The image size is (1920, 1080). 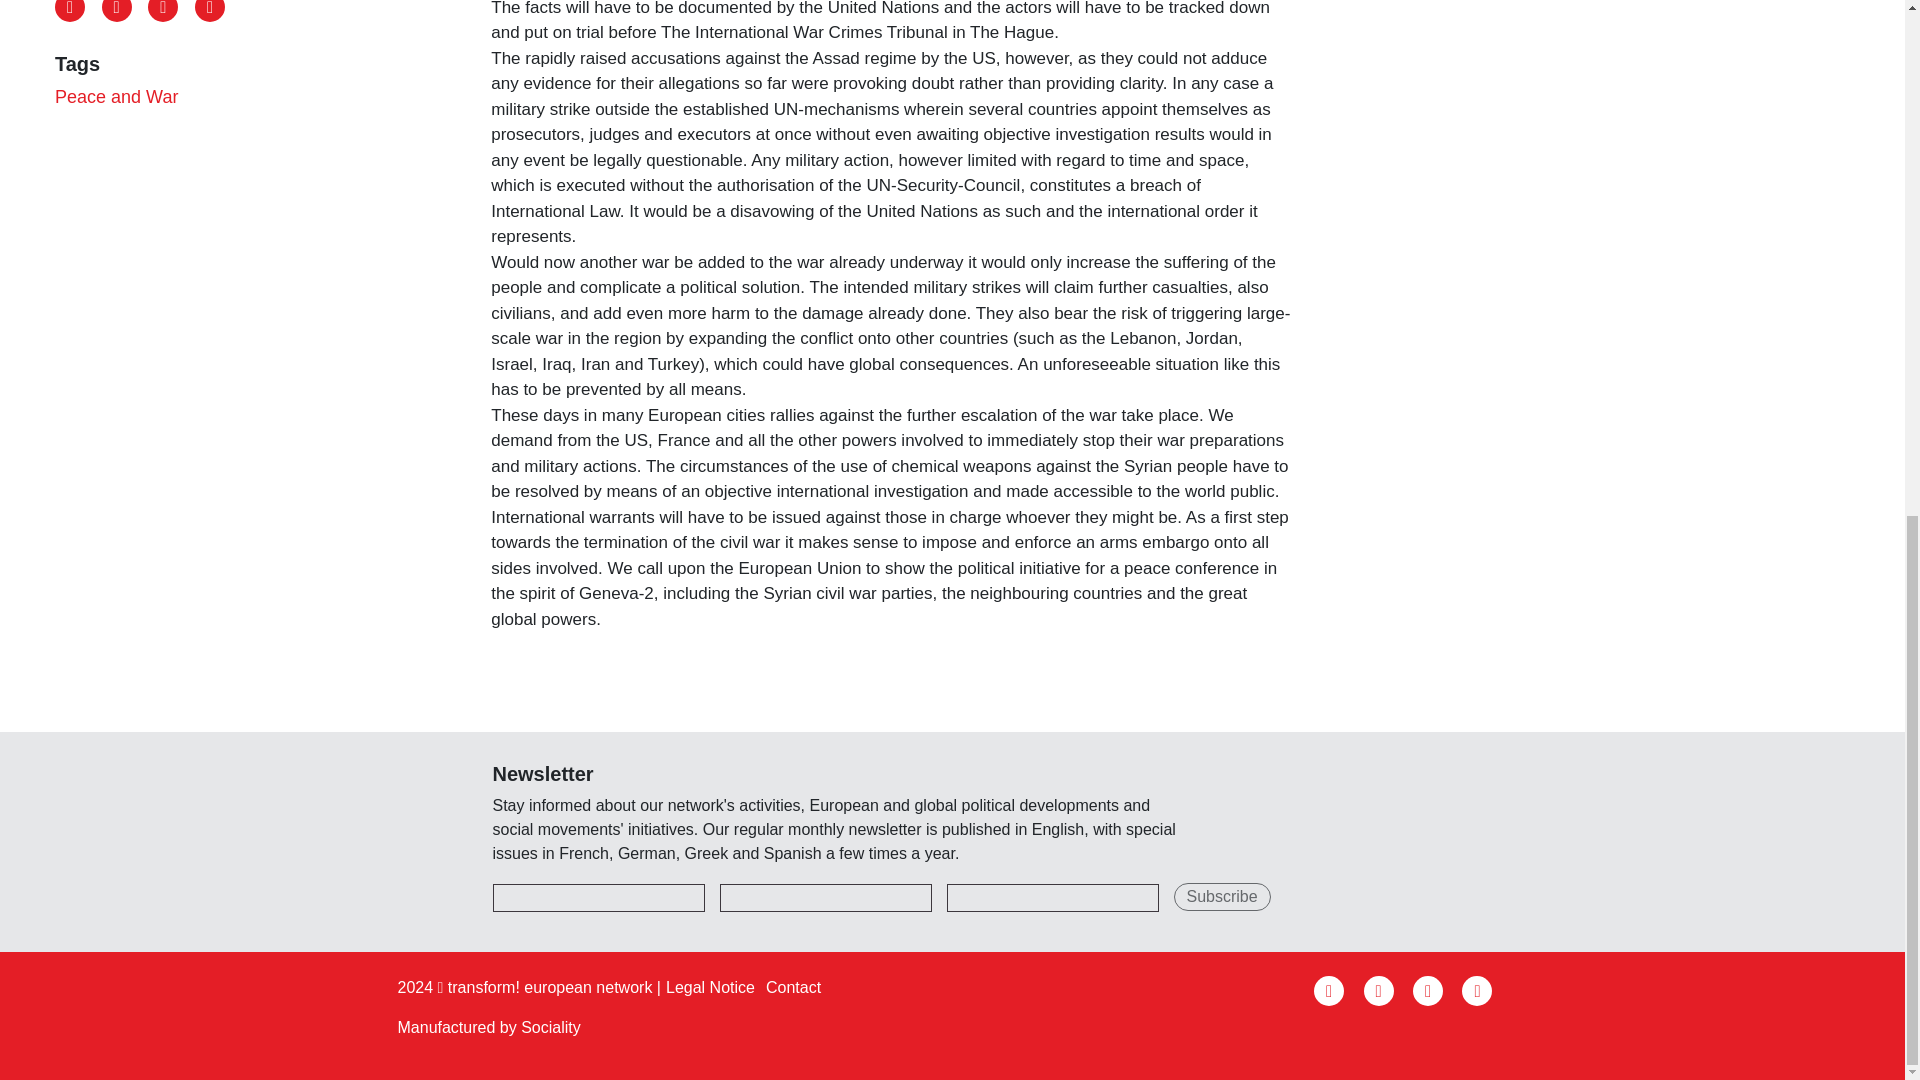 I want to click on Share on Telegram, so click(x=162, y=10).